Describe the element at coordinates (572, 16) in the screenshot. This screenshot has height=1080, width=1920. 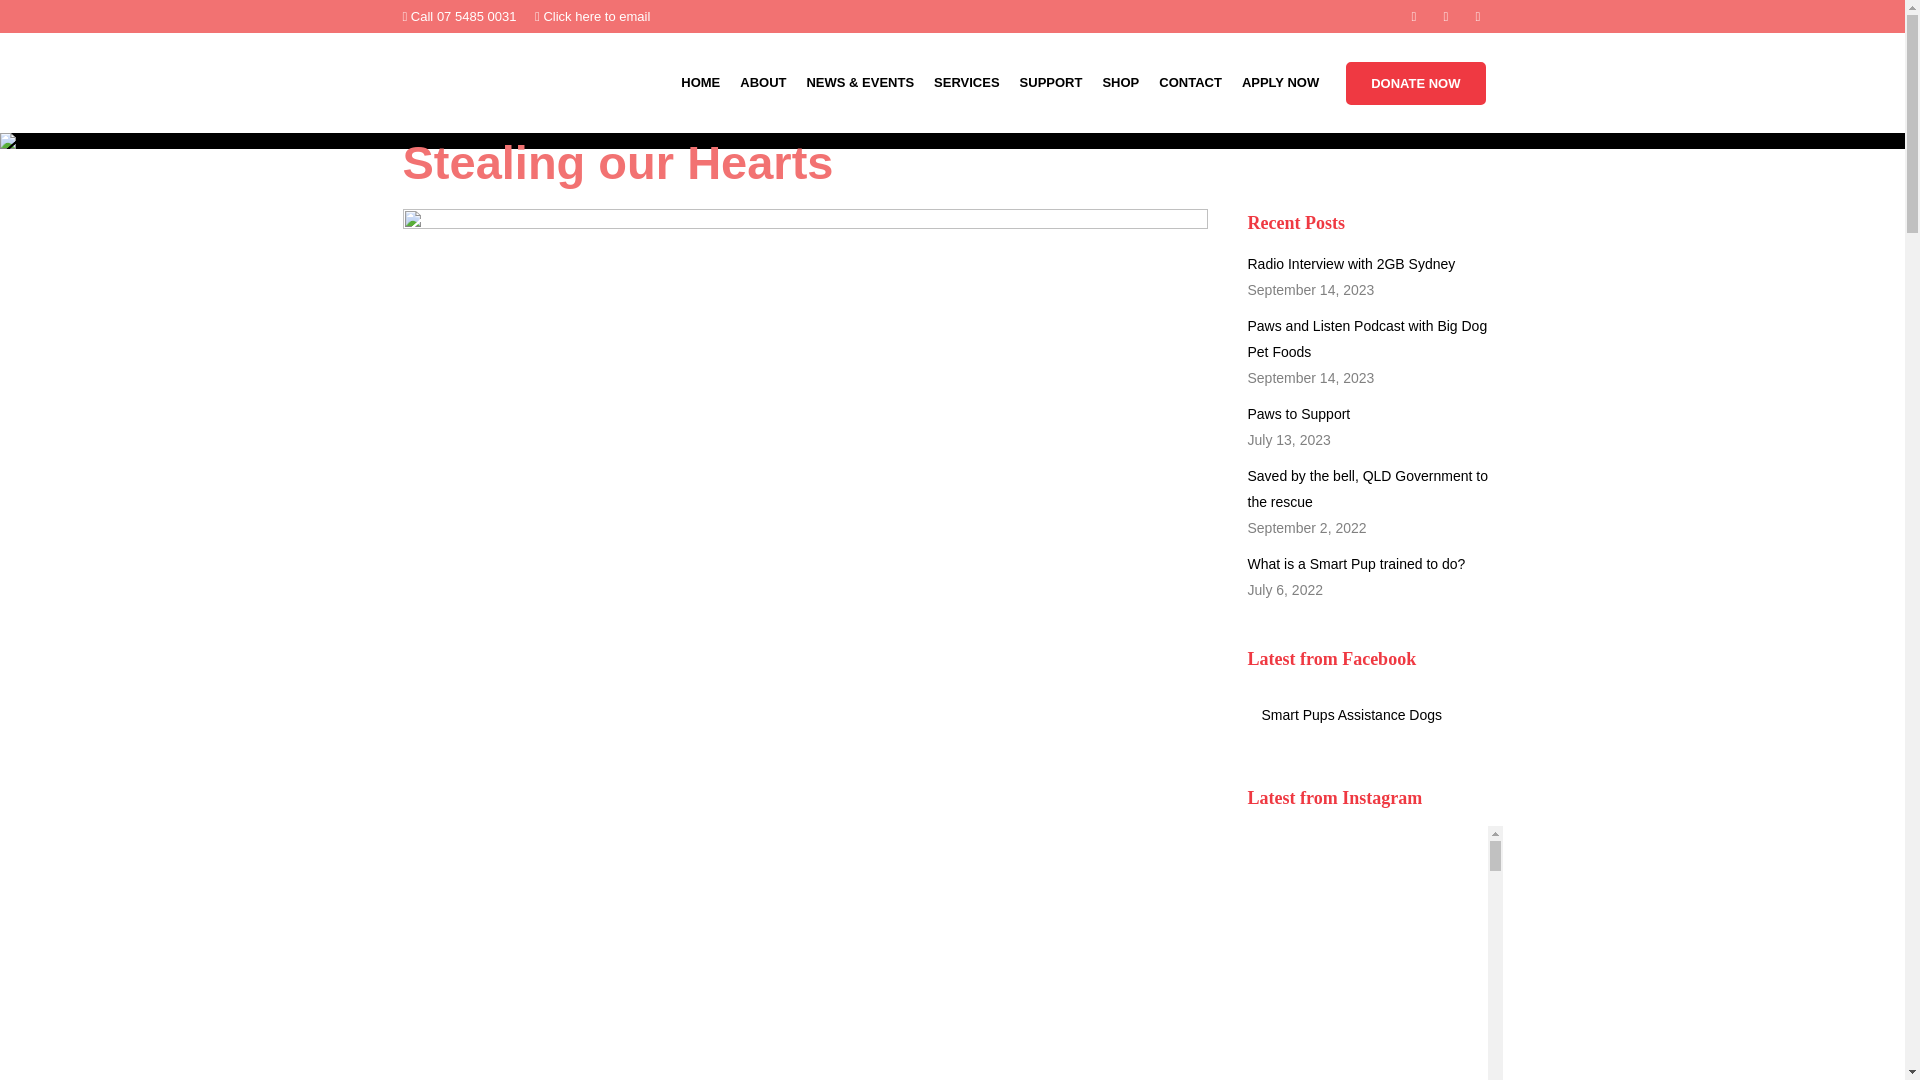
I see `Click here` at that location.